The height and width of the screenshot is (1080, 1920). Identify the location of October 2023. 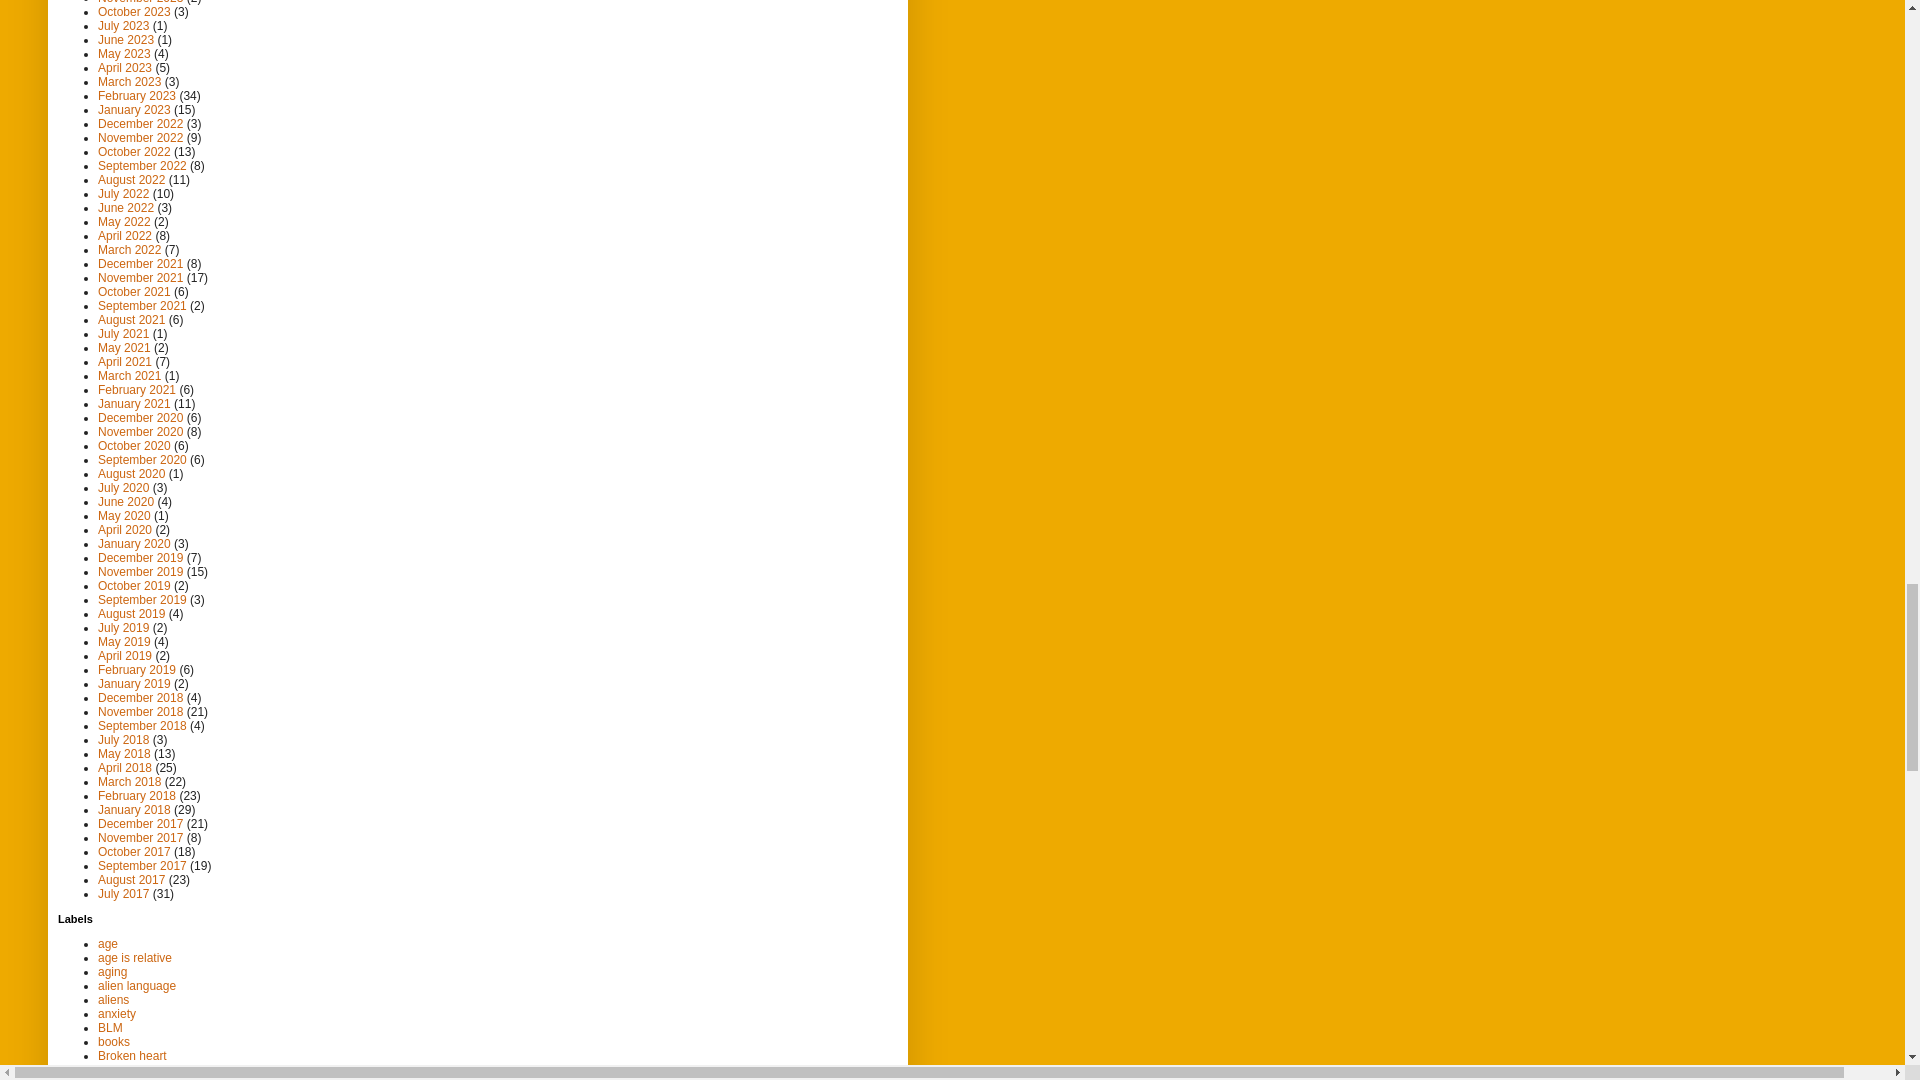
(134, 12).